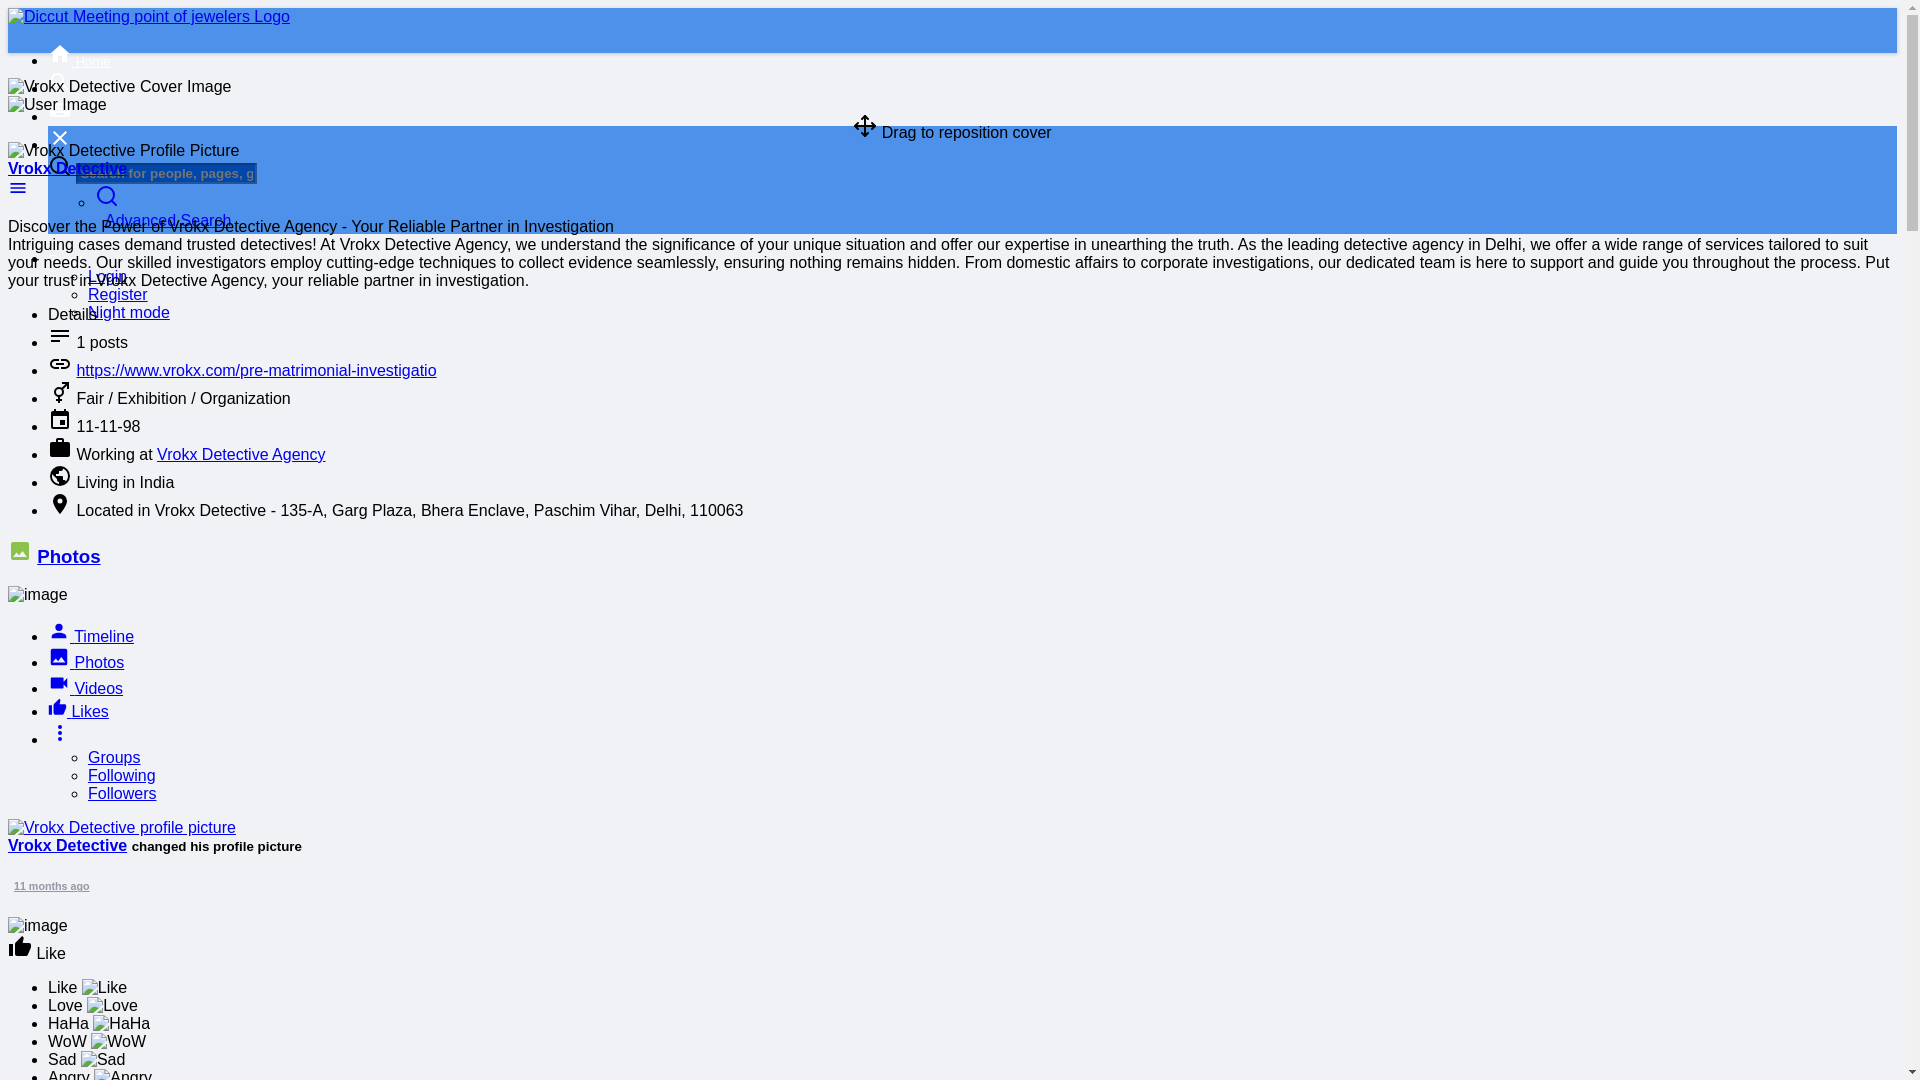 The height and width of the screenshot is (1080, 1920). I want to click on Followers, so click(122, 794).